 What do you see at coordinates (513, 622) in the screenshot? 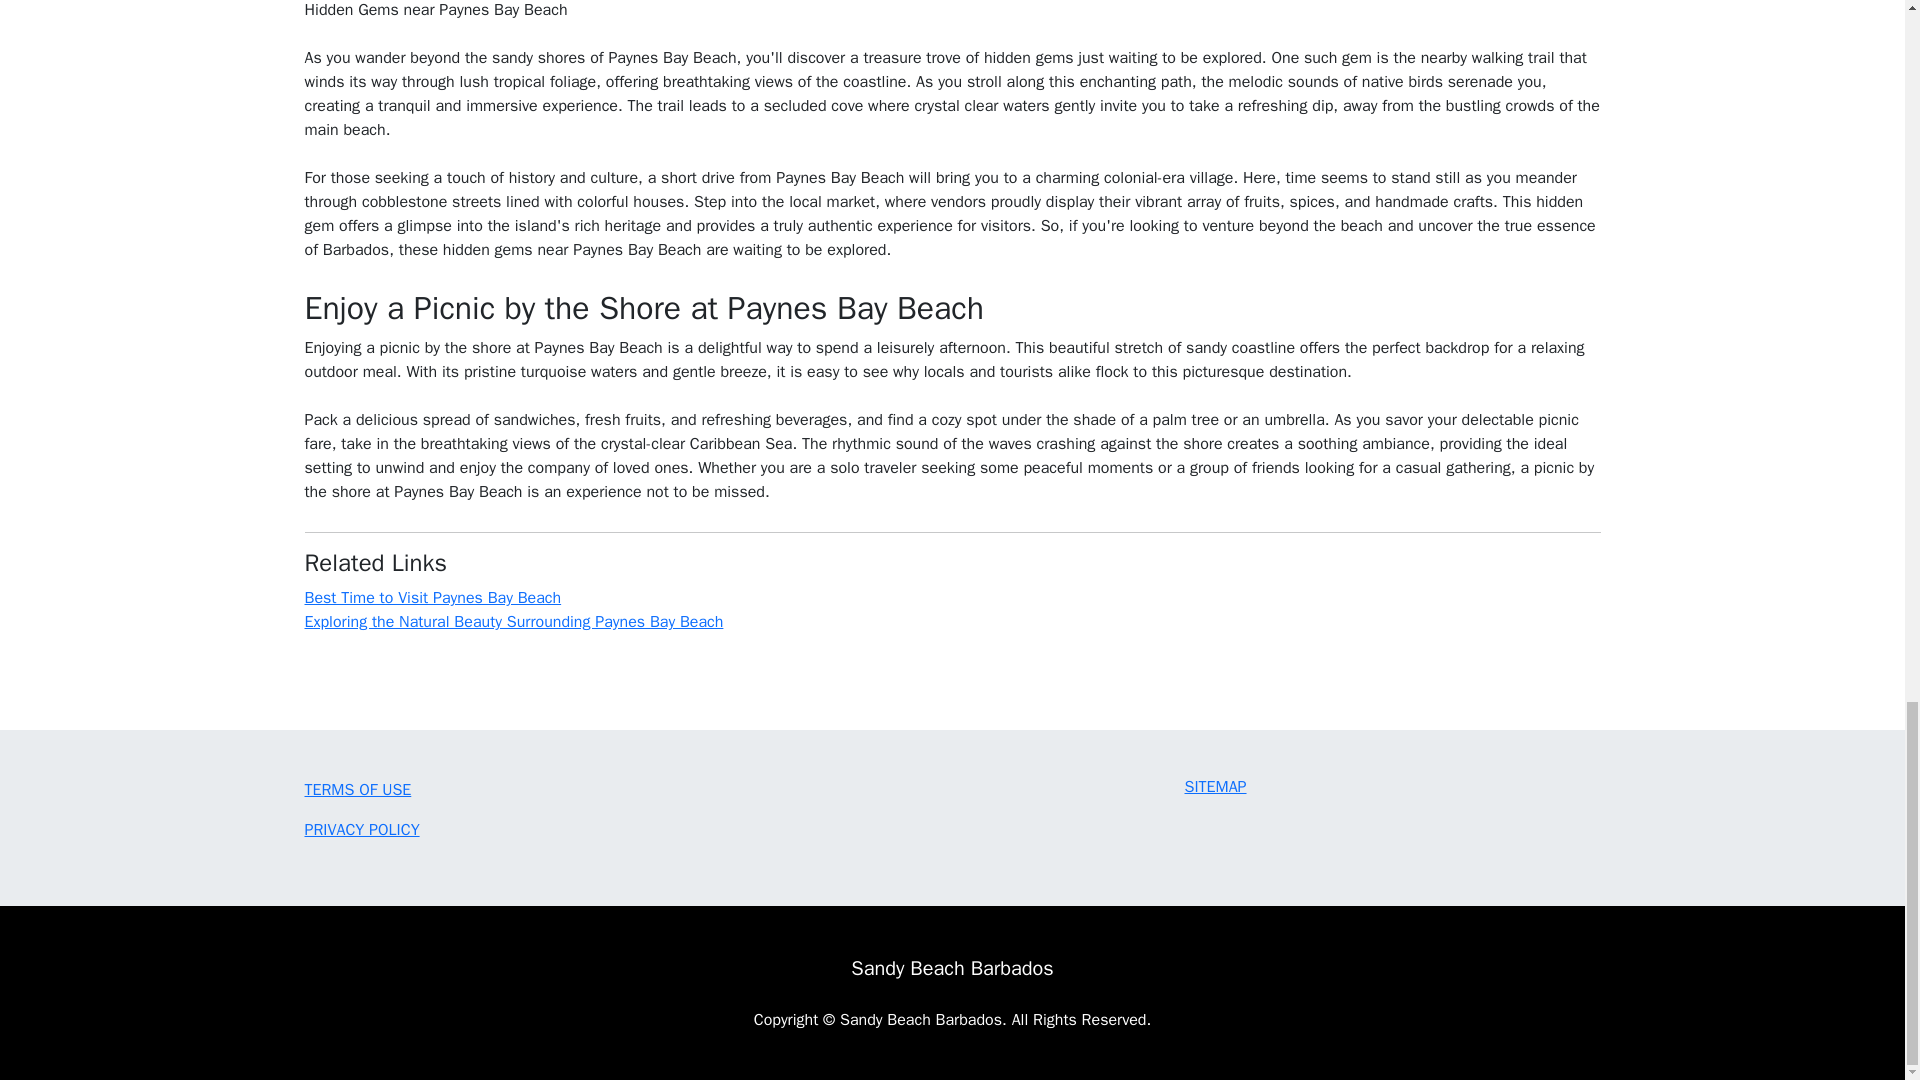
I see `Exploring the Natural Beauty Surrounding Paynes Bay Beach` at bounding box center [513, 622].